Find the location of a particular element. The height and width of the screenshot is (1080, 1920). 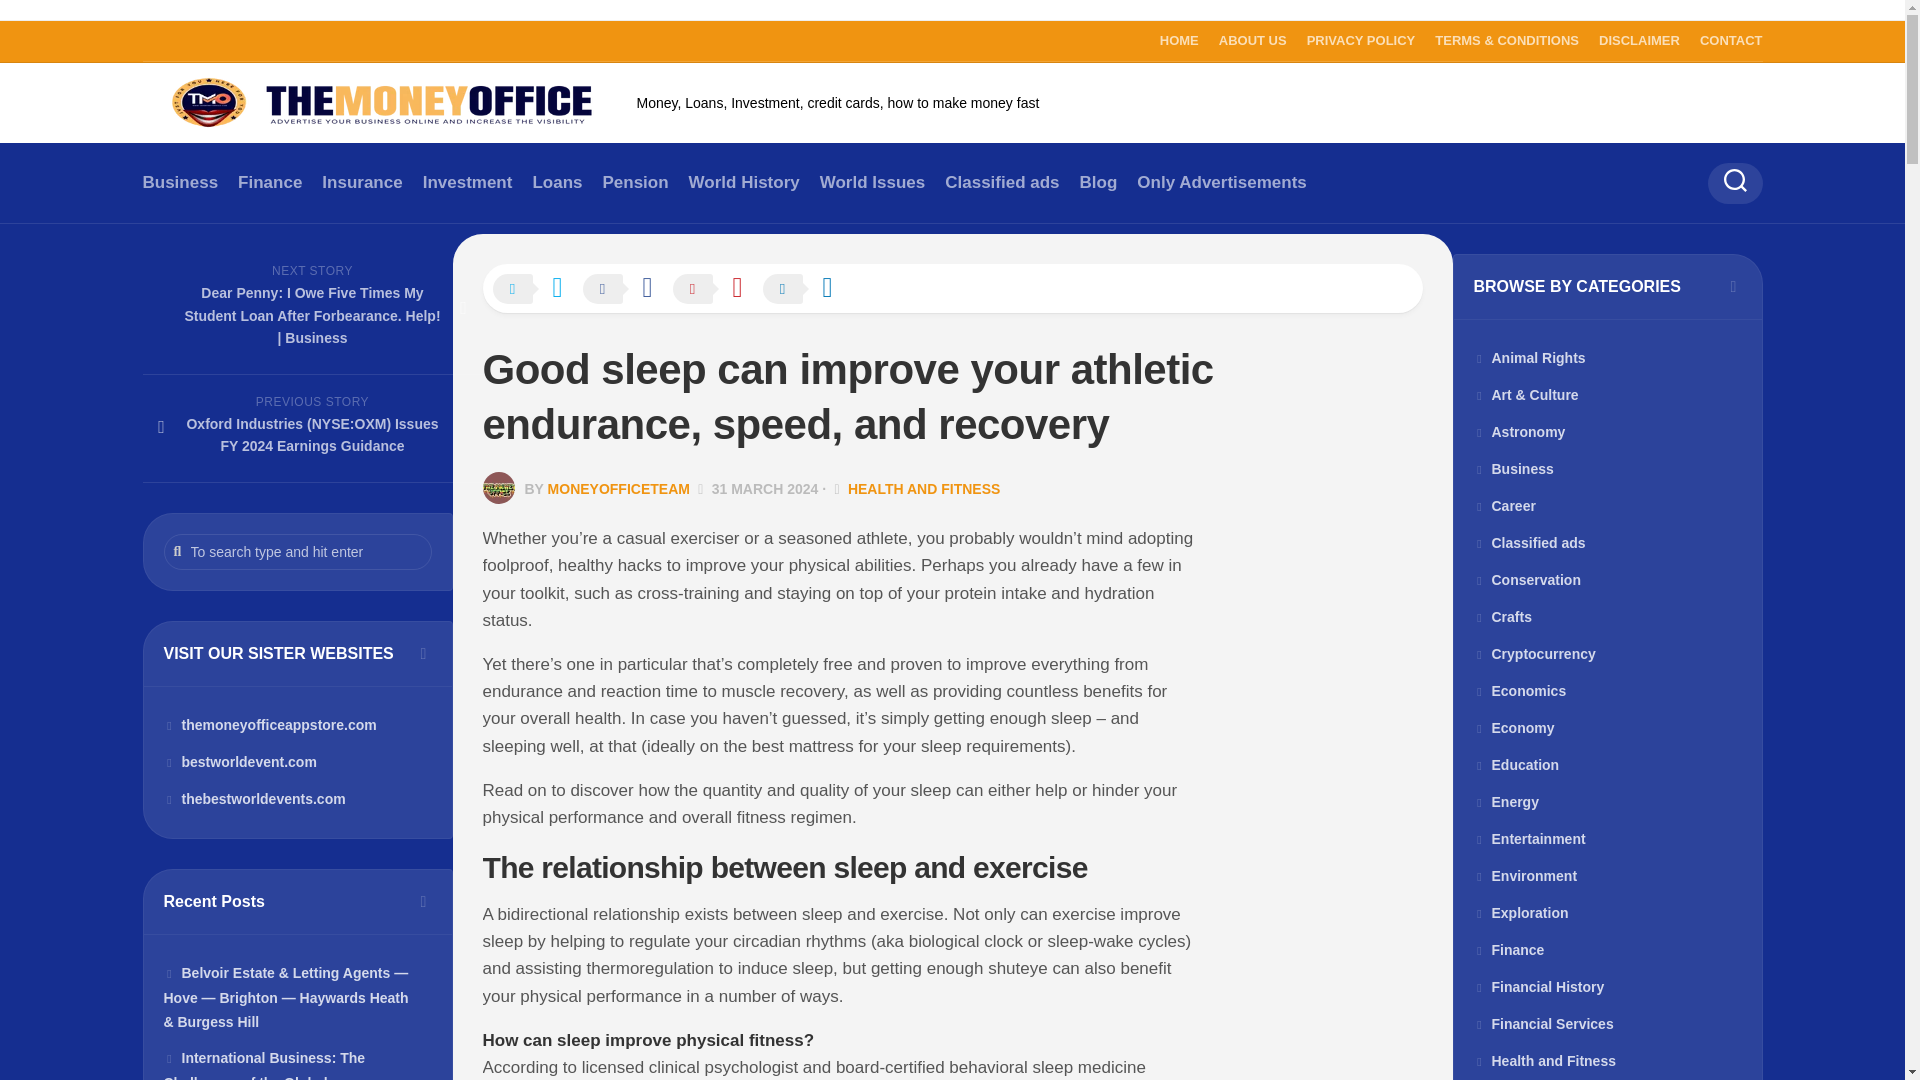

Blog is located at coordinates (1098, 182).